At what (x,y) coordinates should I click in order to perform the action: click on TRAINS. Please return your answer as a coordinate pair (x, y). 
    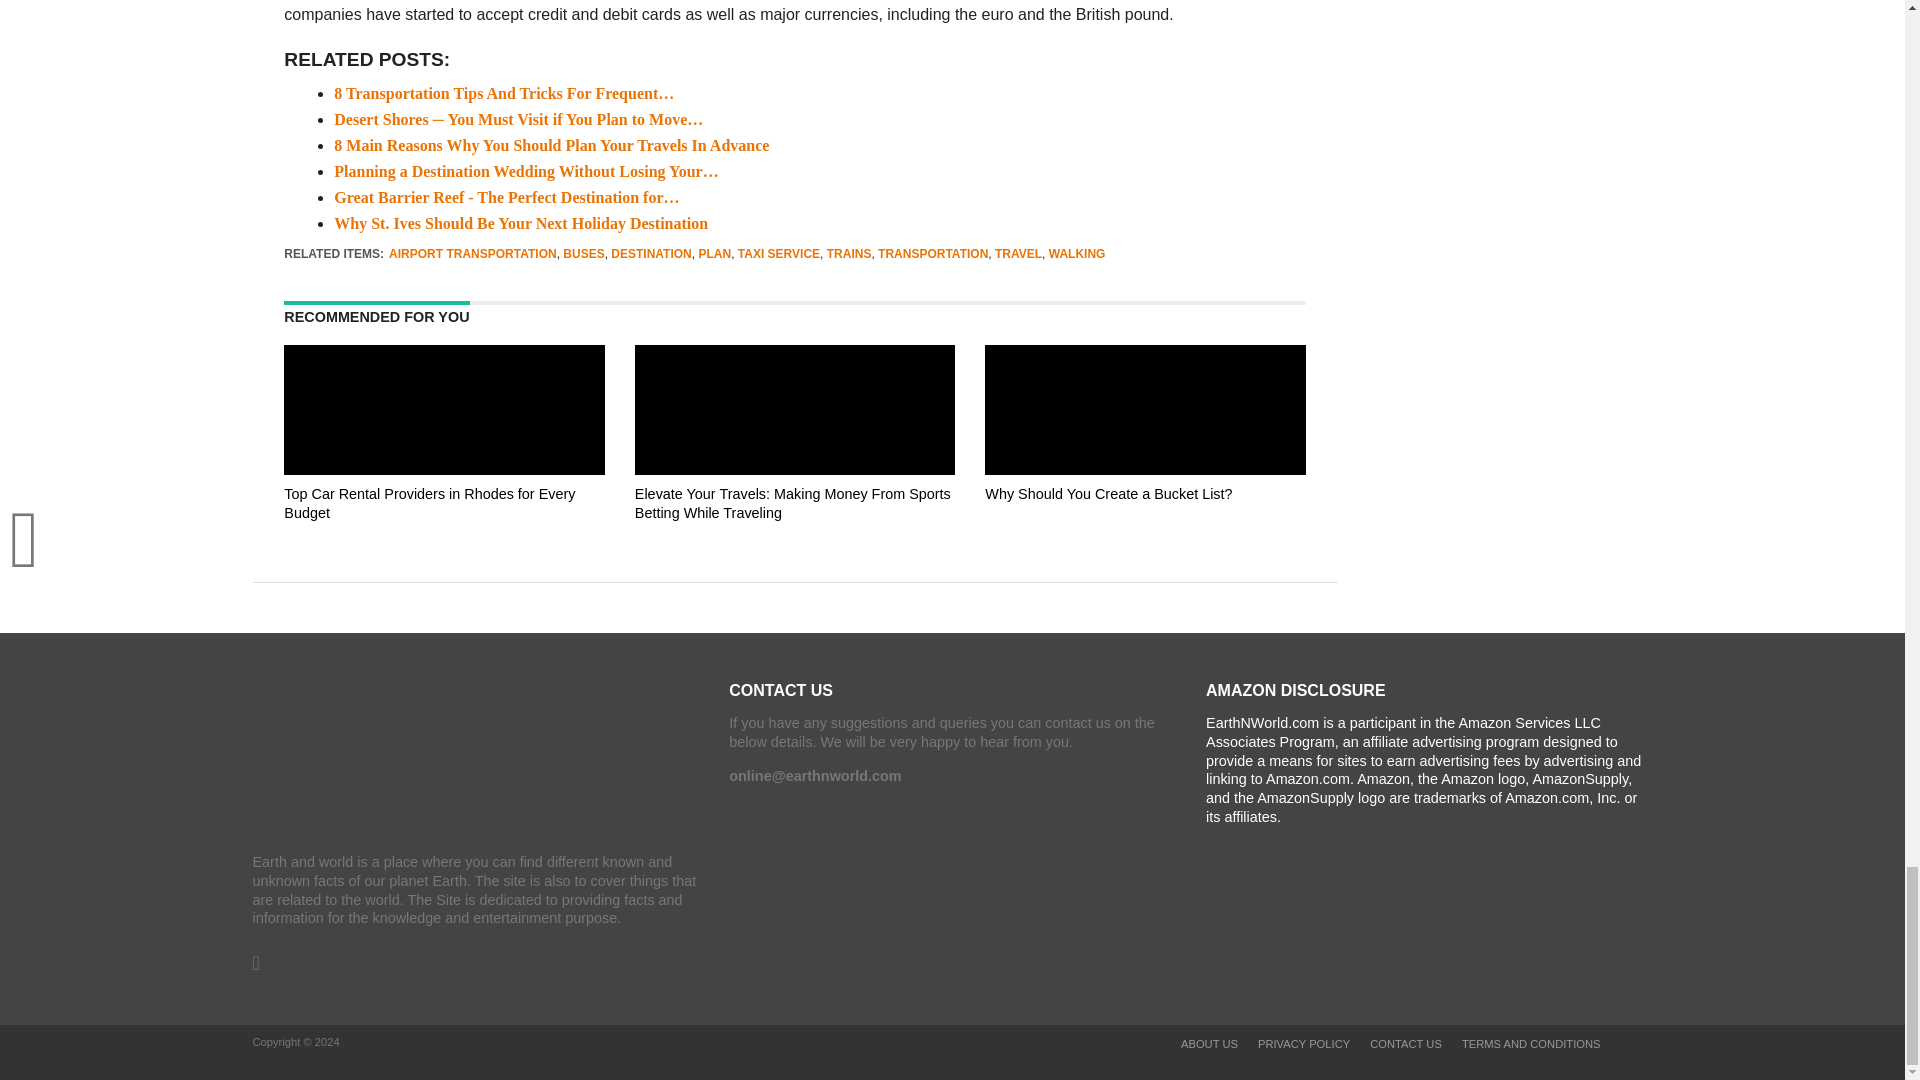
    Looking at the image, I should click on (849, 254).